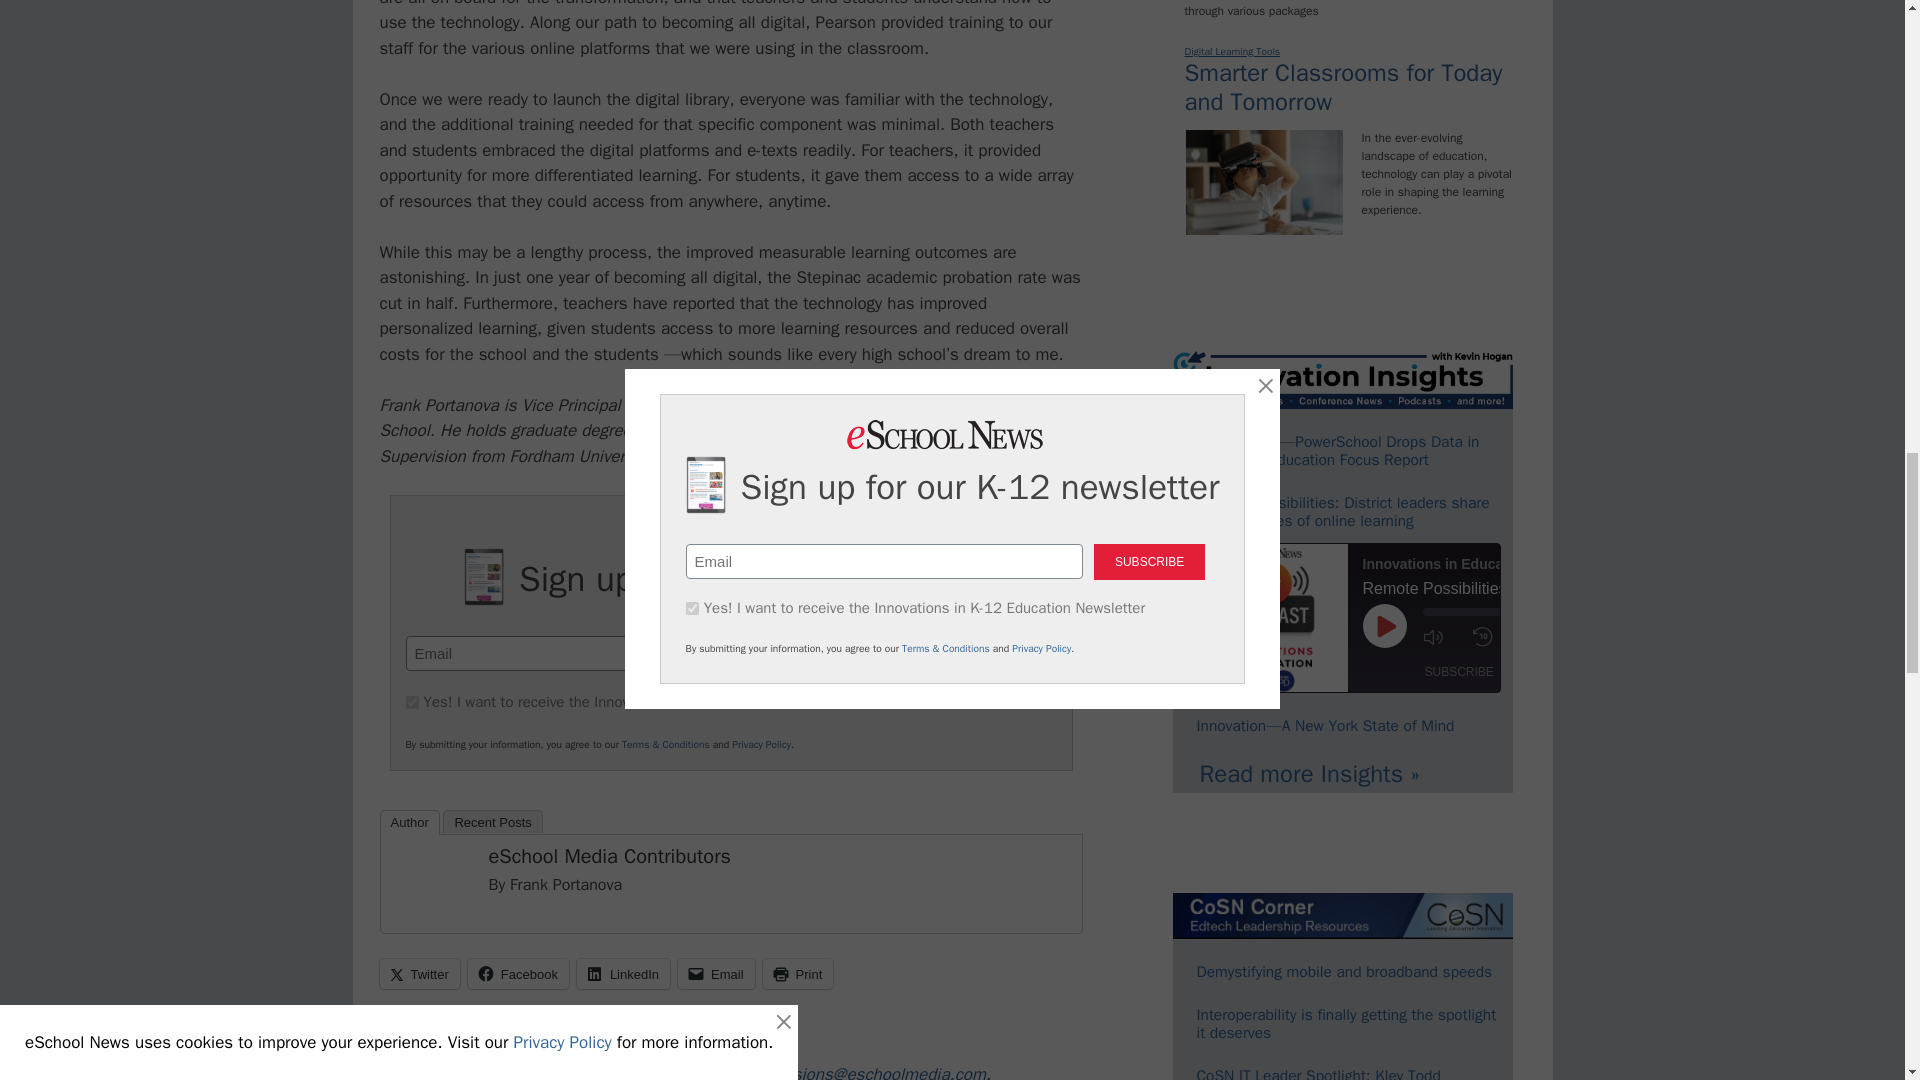 The height and width of the screenshot is (1080, 1920). What do you see at coordinates (412, 702) in the screenshot?
I see `100` at bounding box center [412, 702].